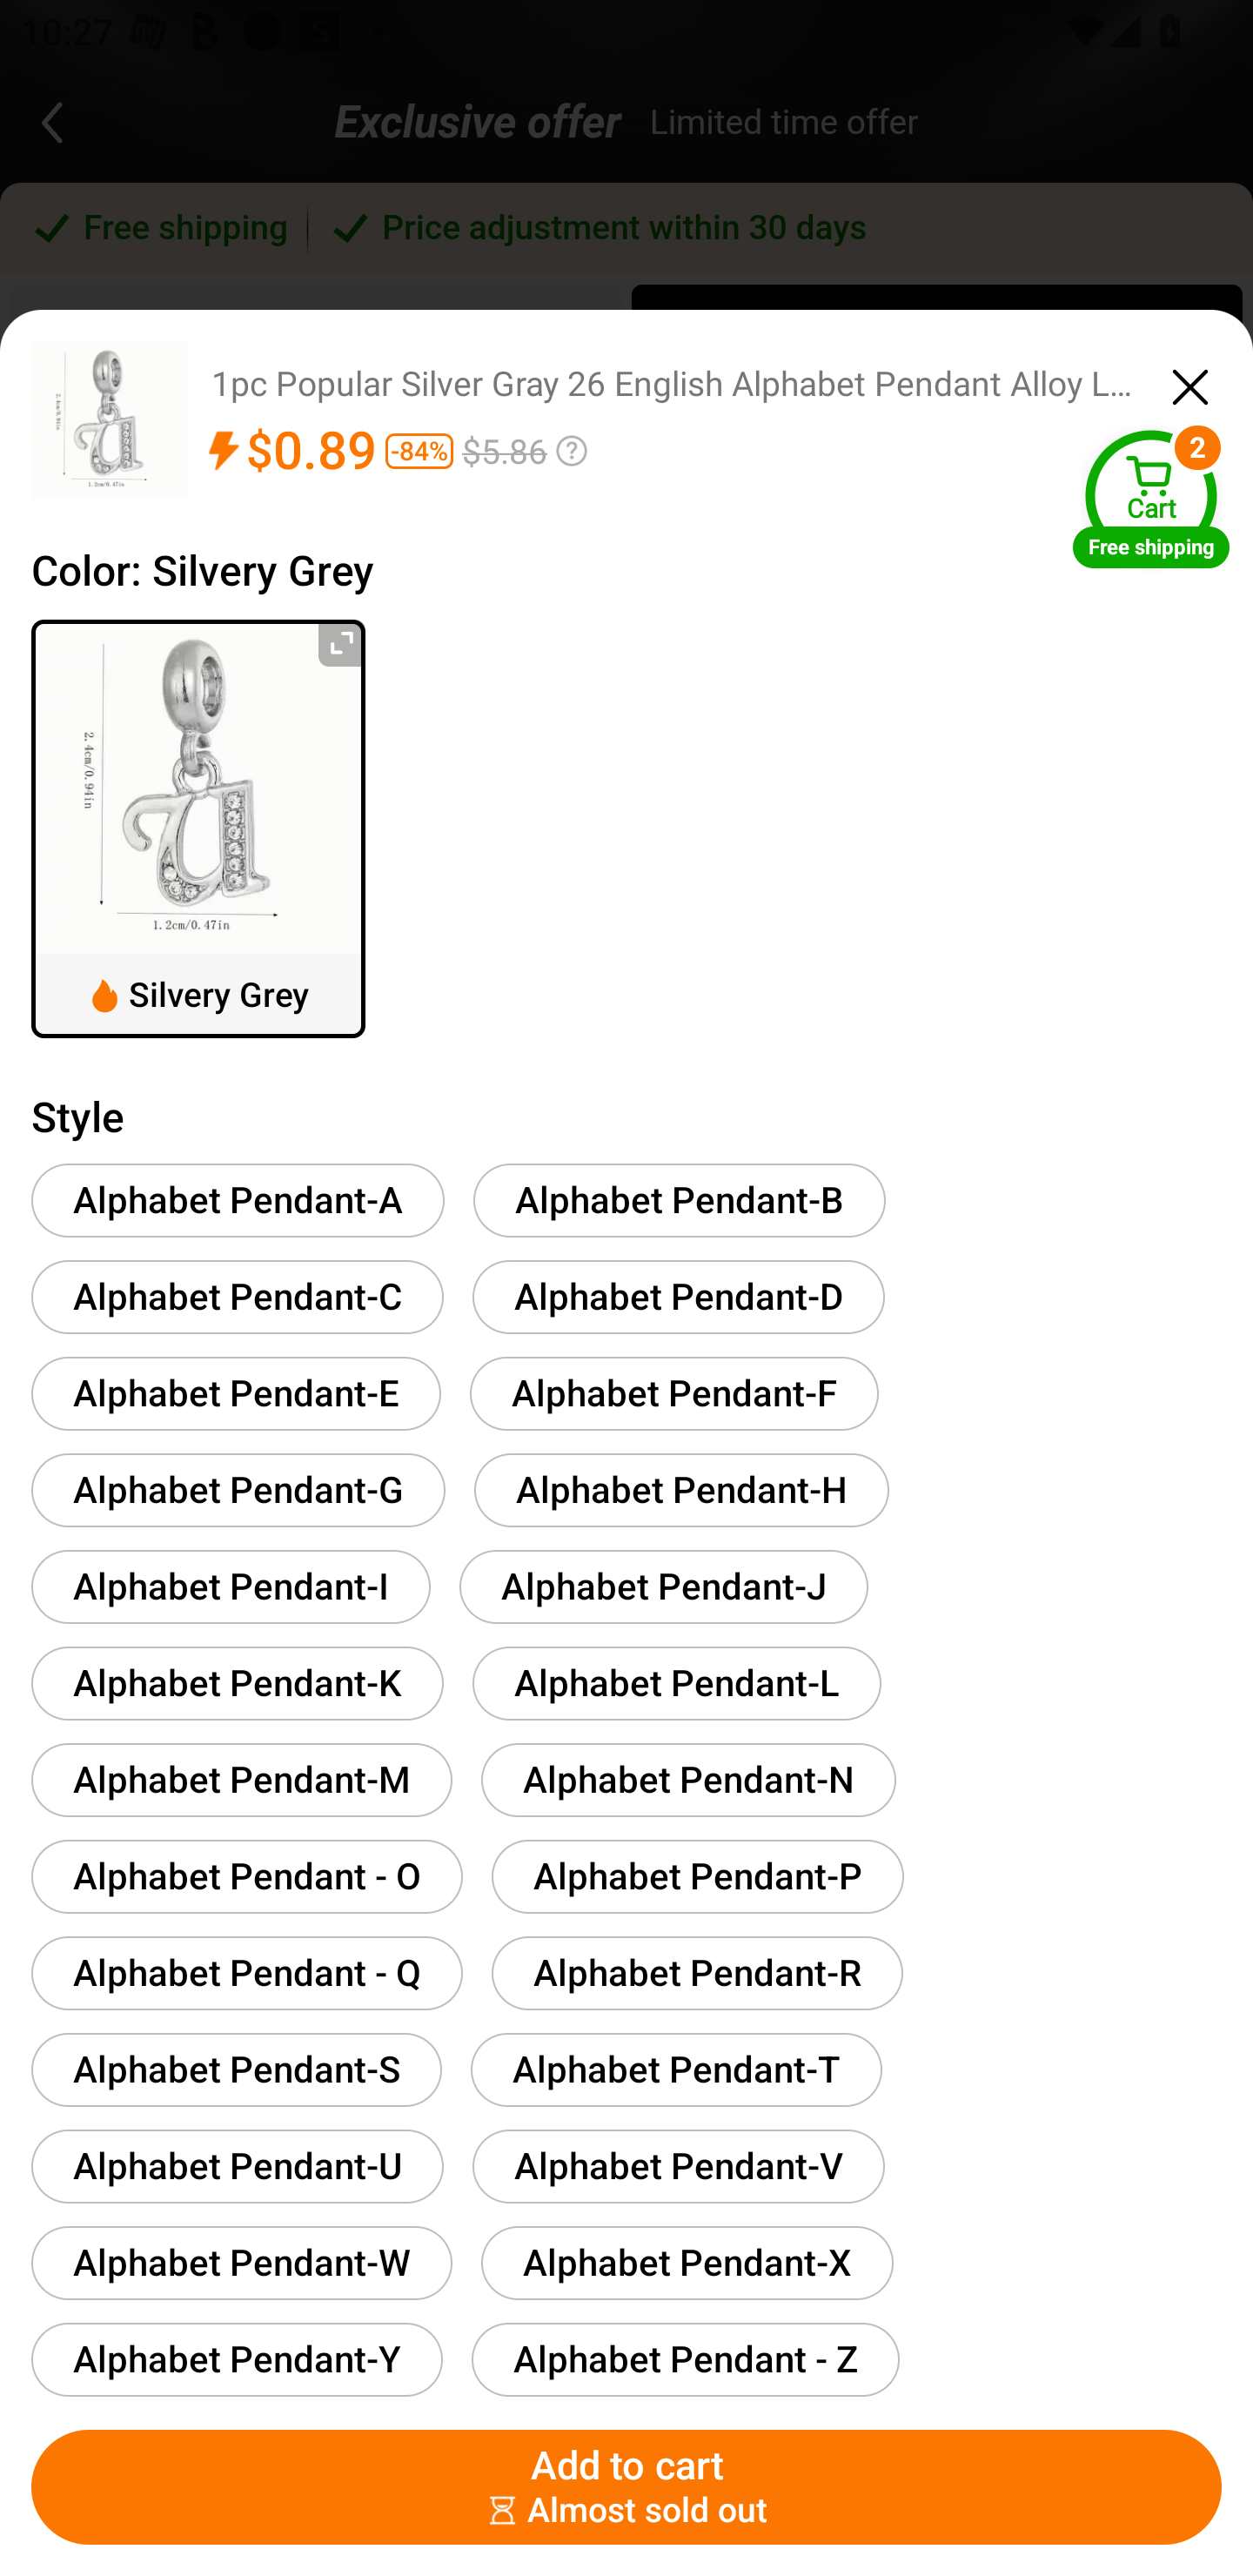 Image resolution: width=1253 pixels, height=2576 pixels. Describe the element at coordinates (678, 2165) in the screenshot. I see ` Alphabet Pendant-V` at that location.